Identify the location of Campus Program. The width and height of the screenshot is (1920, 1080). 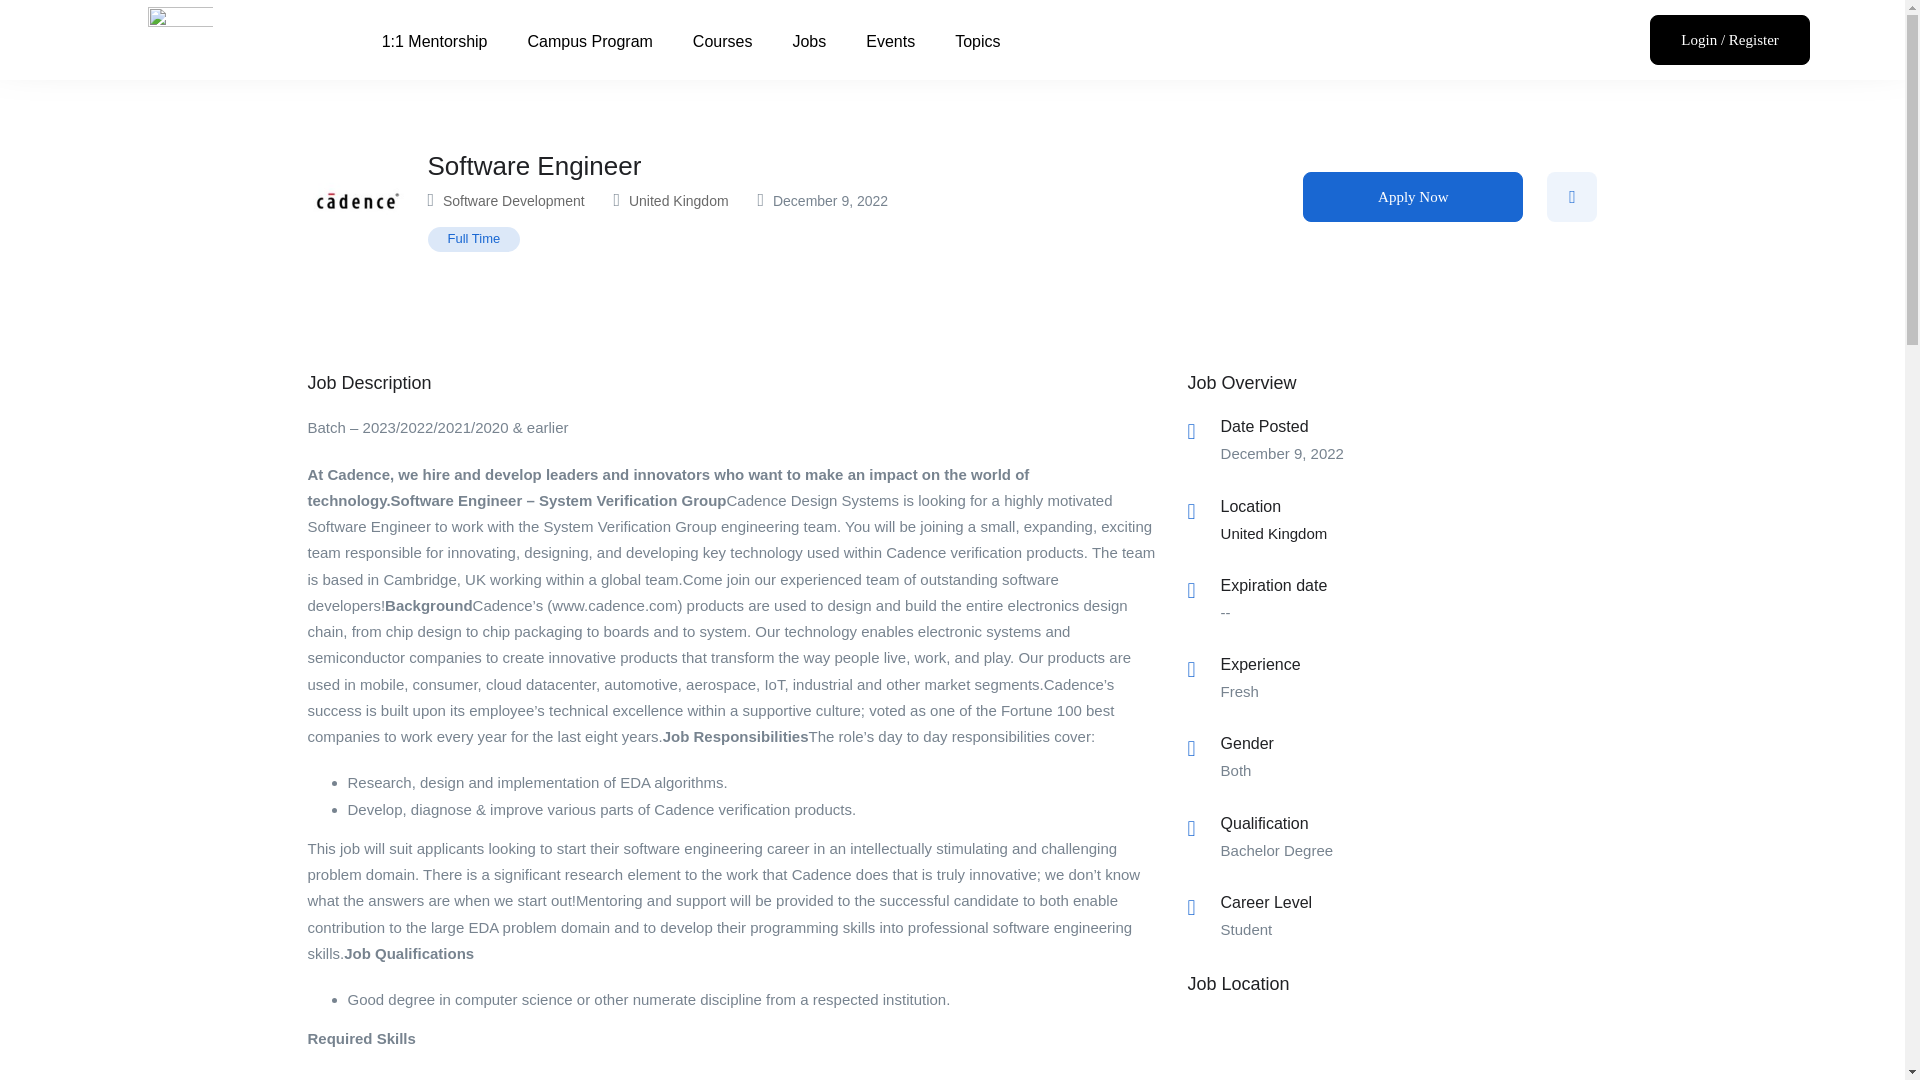
(589, 42).